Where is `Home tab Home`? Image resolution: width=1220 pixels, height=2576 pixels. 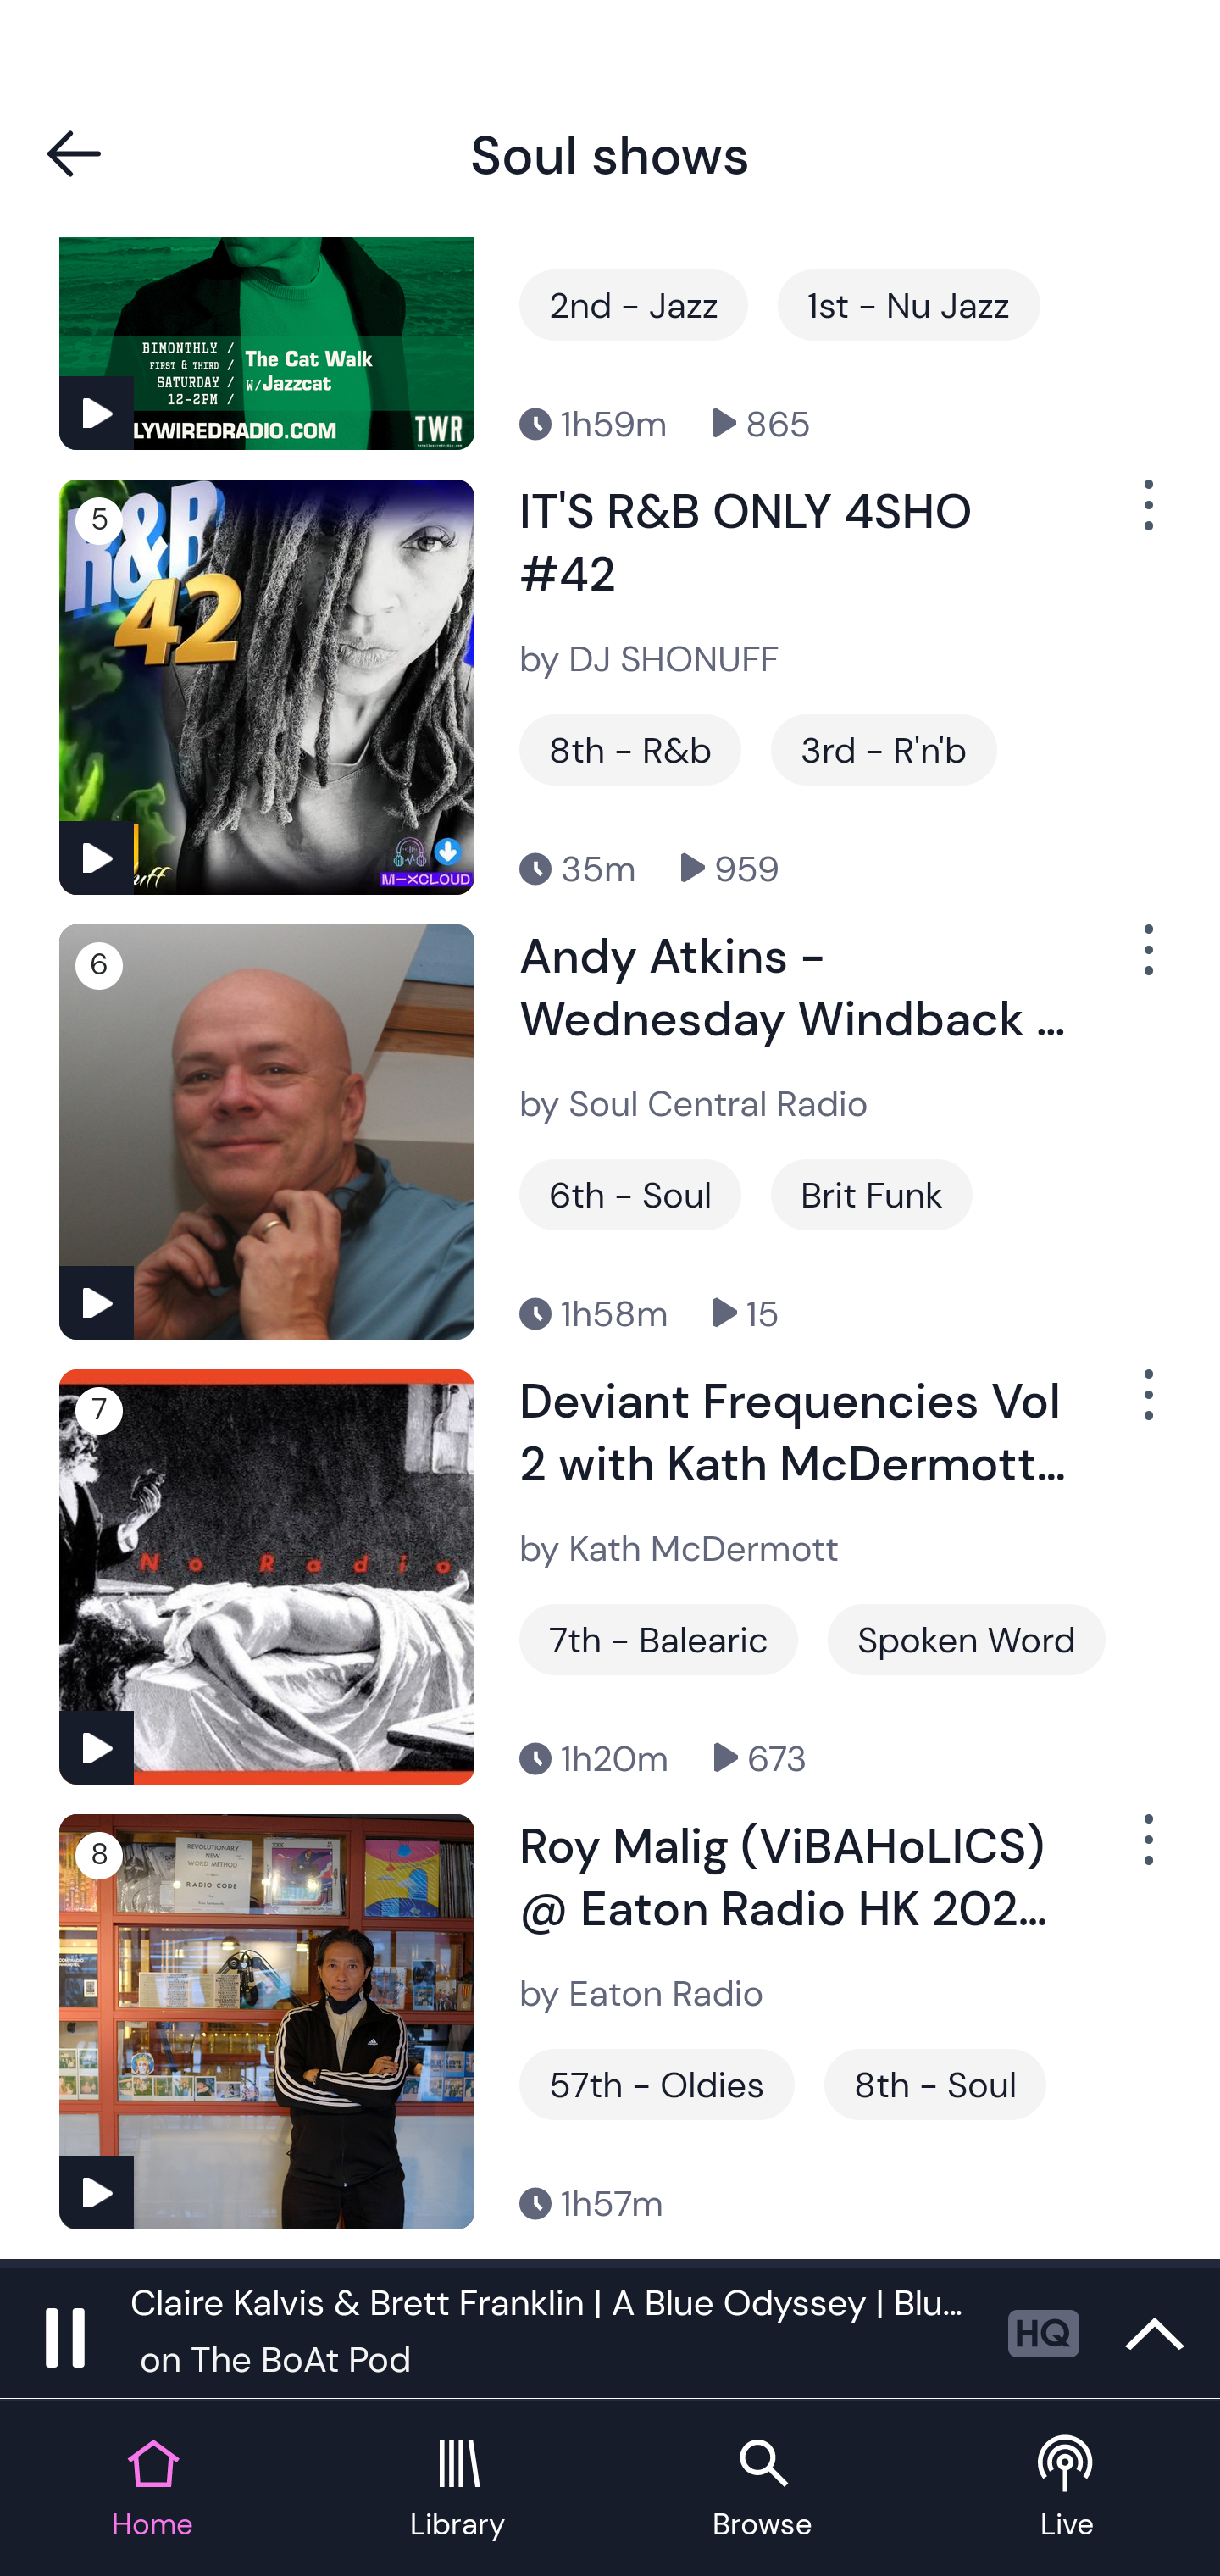
Home tab Home is located at coordinates (152, 2490).